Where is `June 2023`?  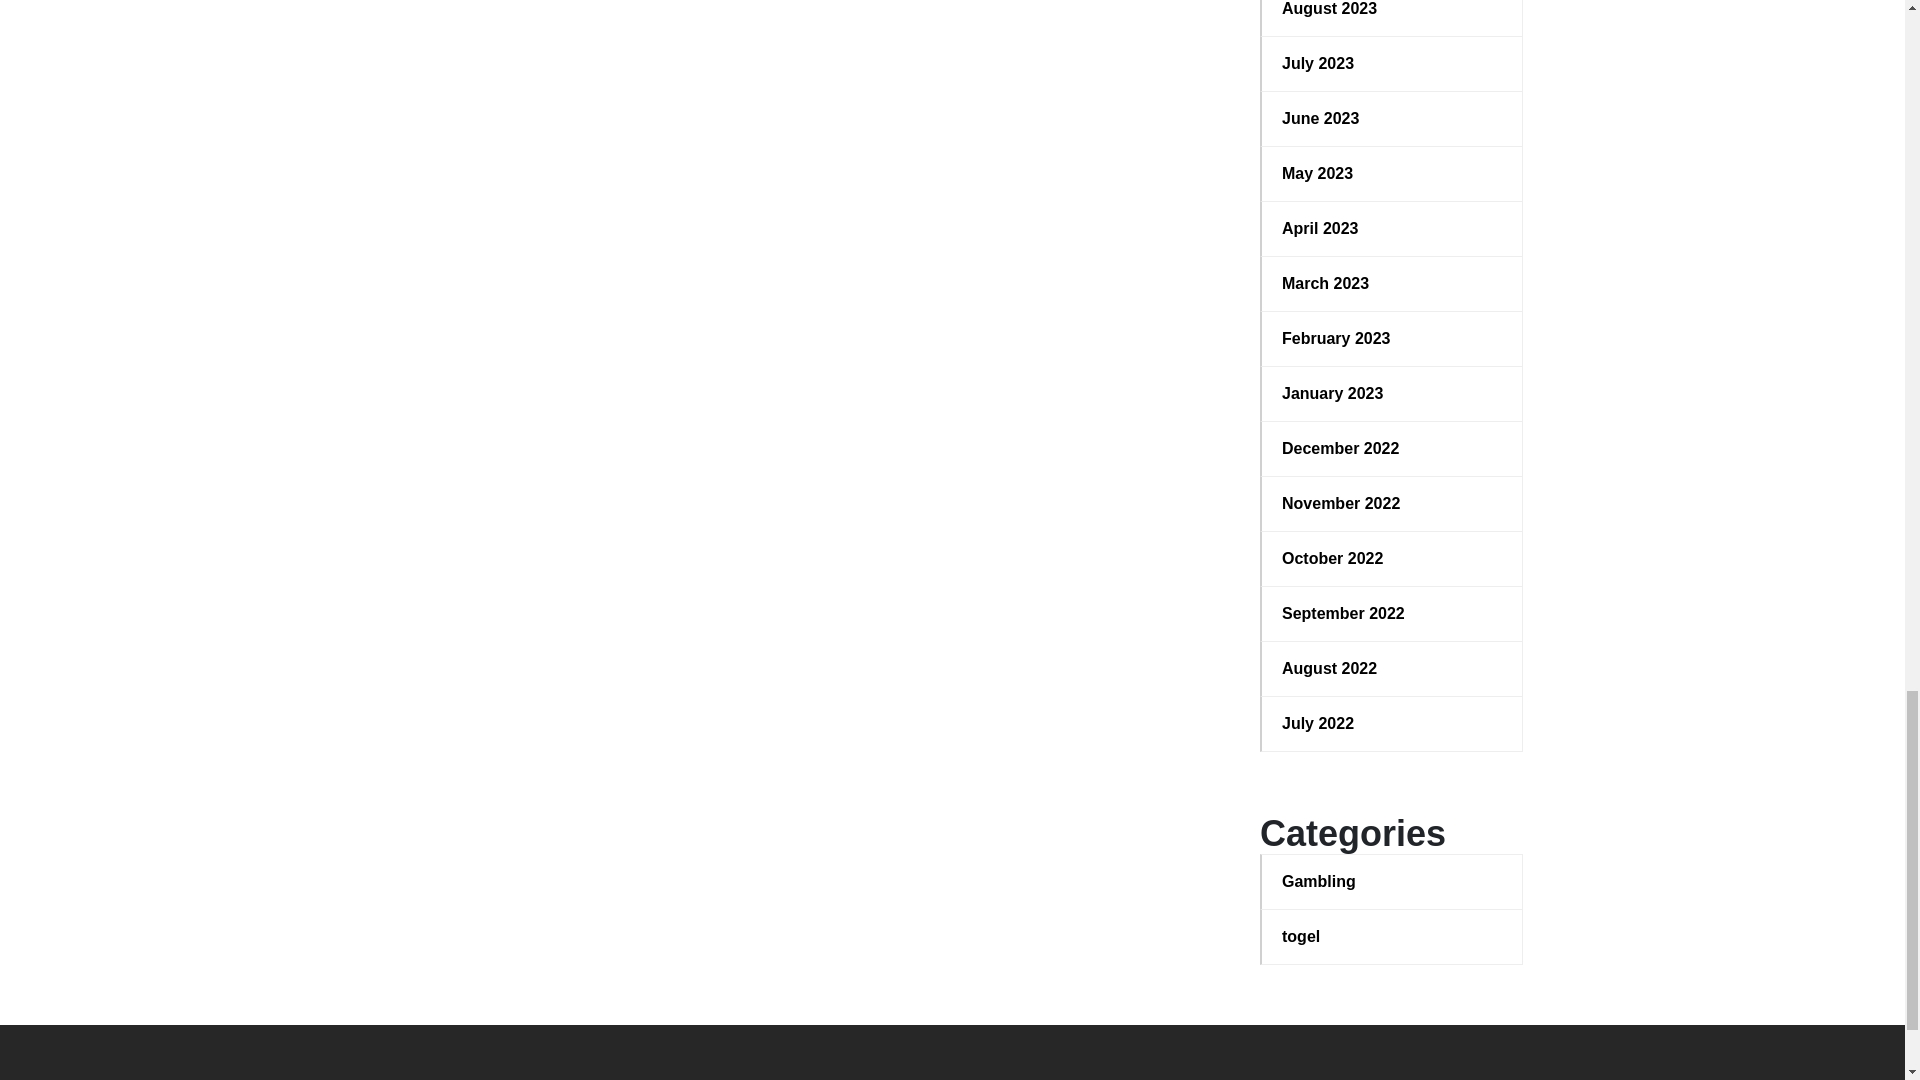
June 2023 is located at coordinates (1392, 118).